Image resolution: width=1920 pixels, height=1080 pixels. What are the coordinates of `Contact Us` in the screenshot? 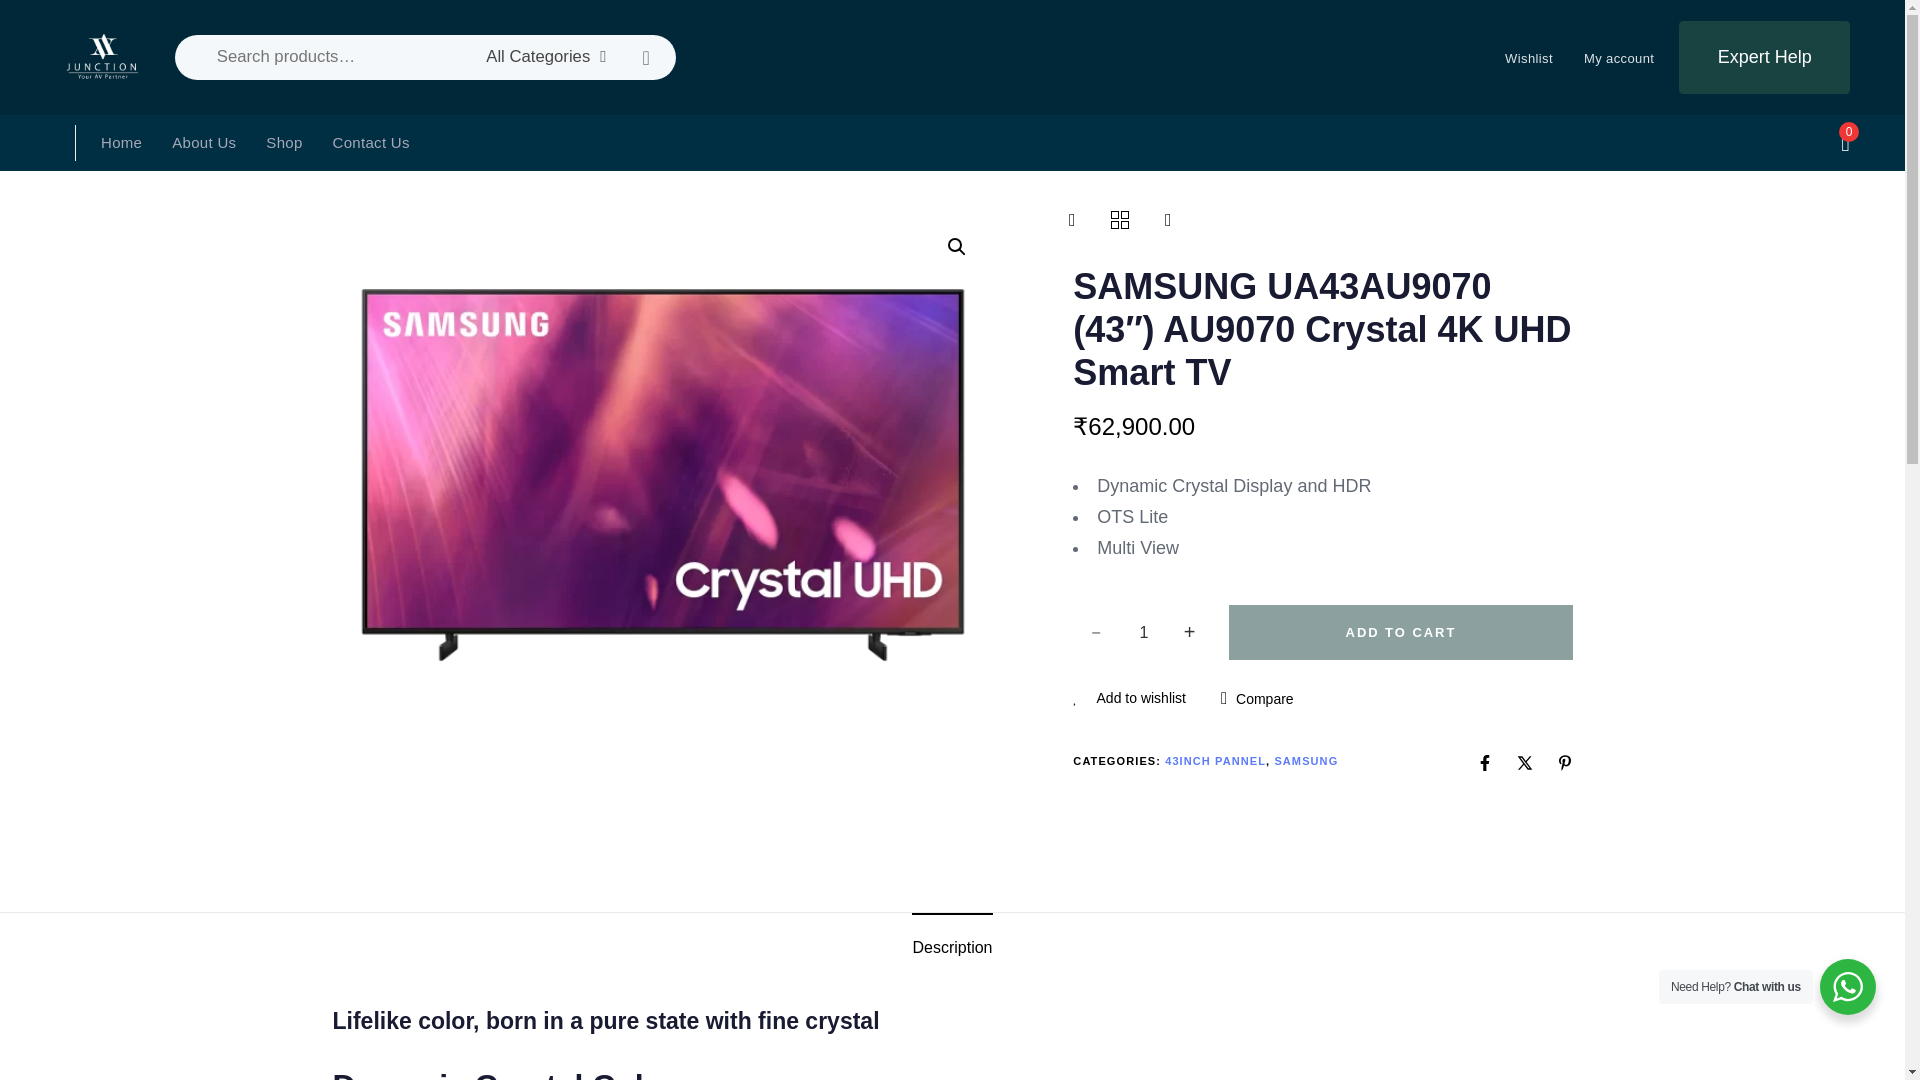 It's located at (371, 142).